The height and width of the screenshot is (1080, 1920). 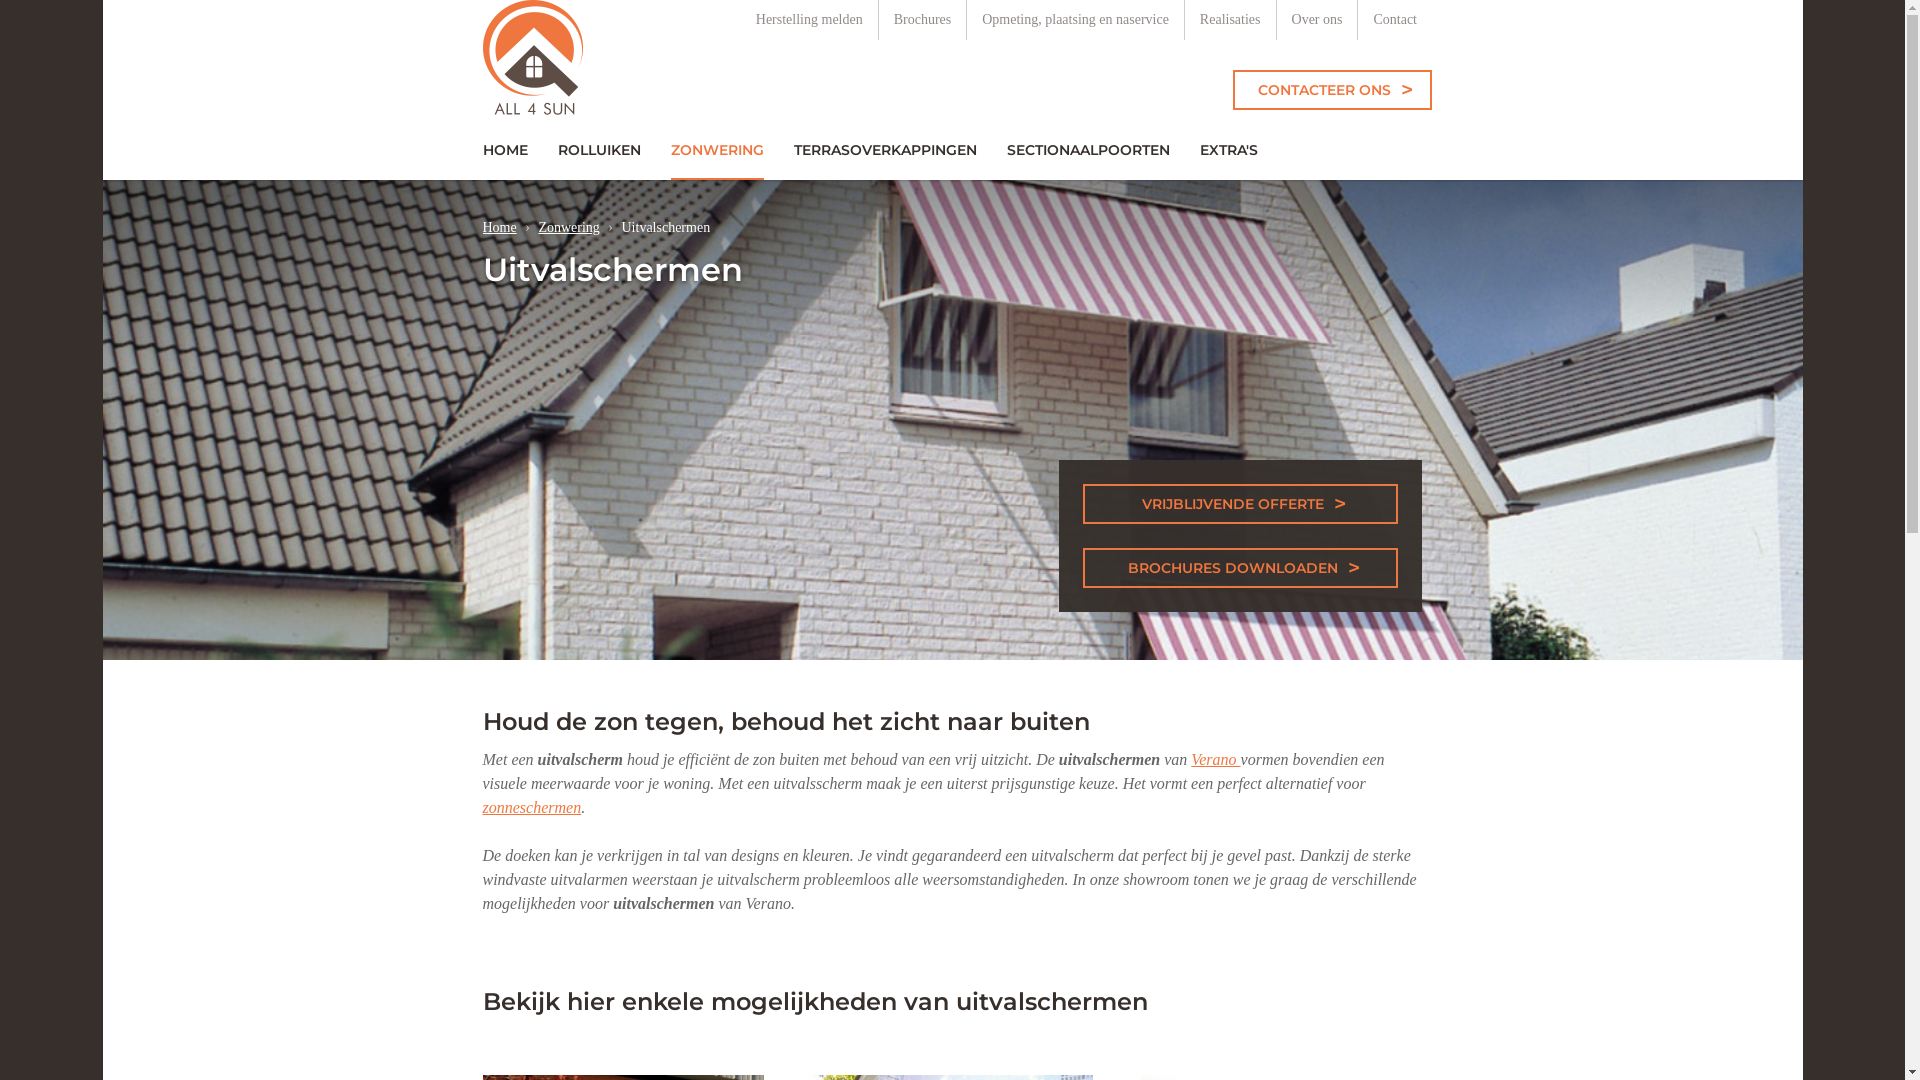 What do you see at coordinates (718, 150) in the screenshot?
I see `ZONWERING` at bounding box center [718, 150].